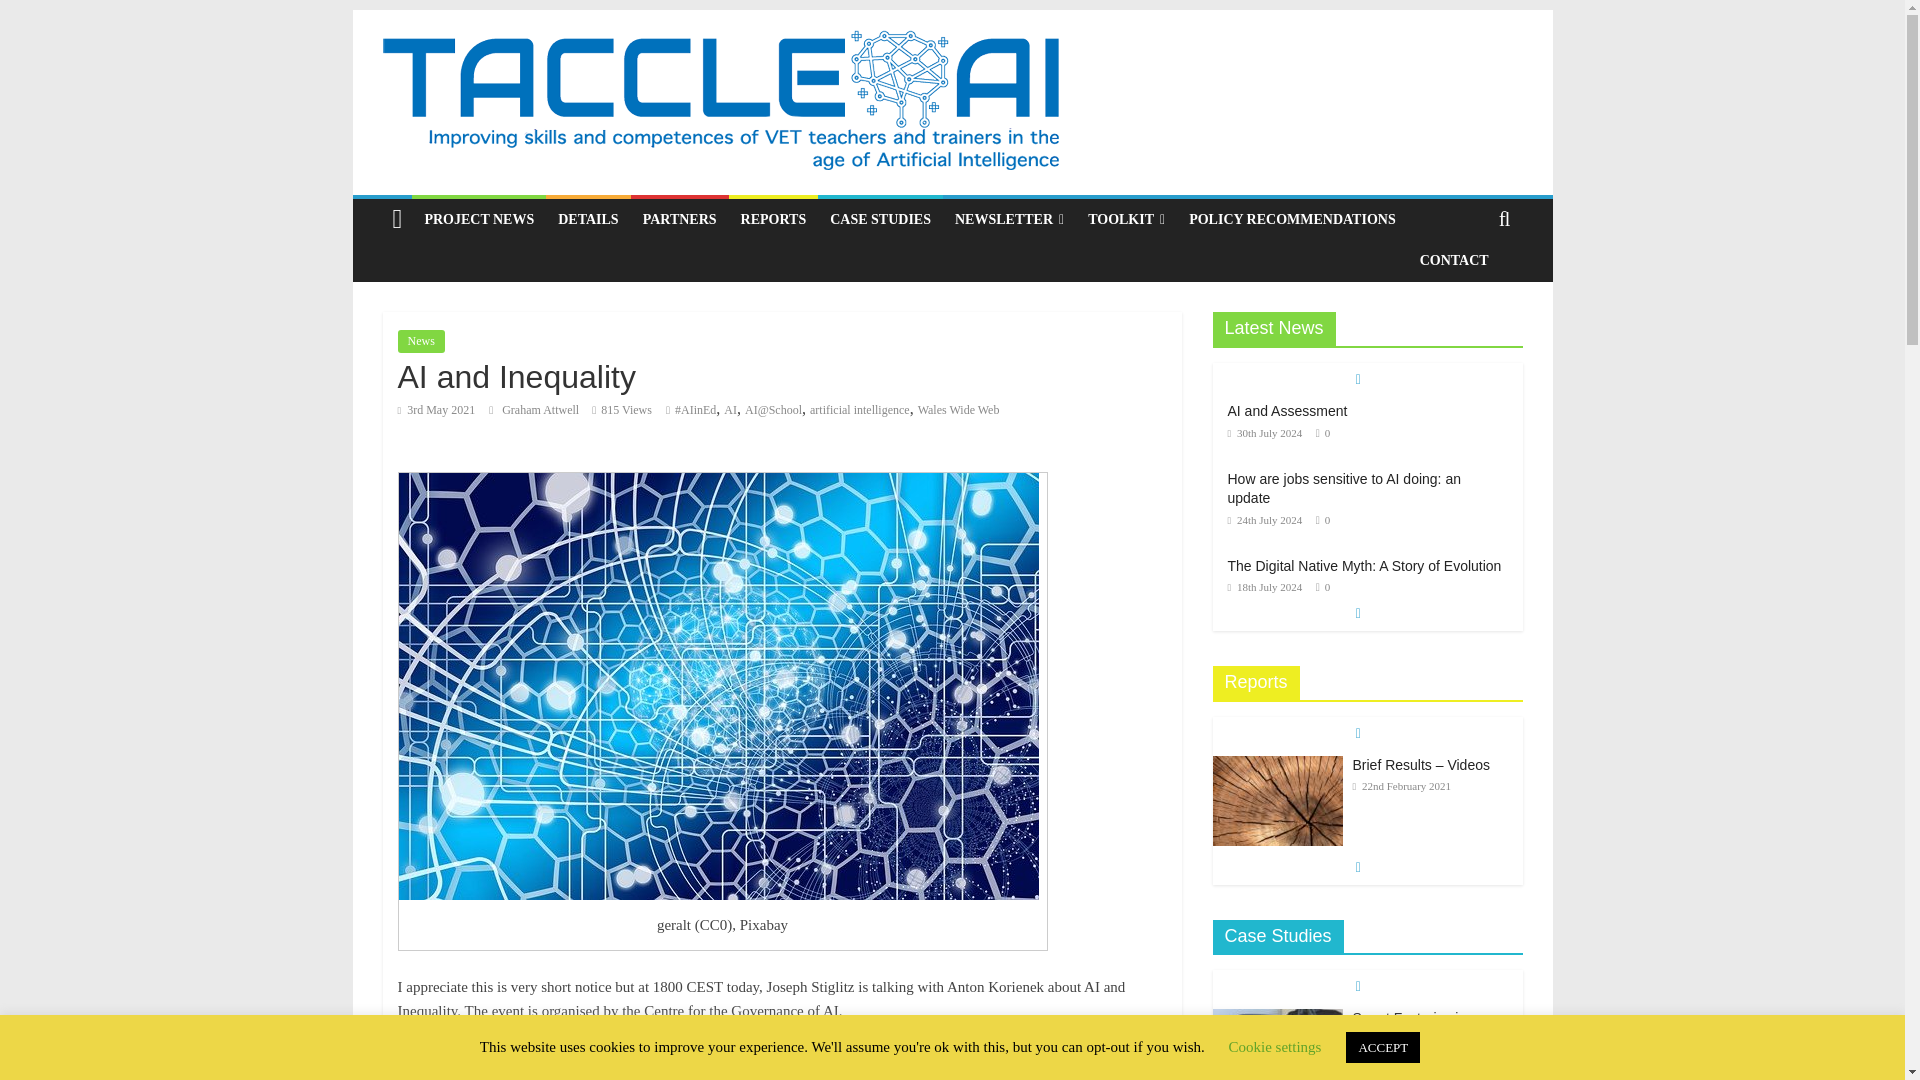 The width and height of the screenshot is (1920, 1080). What do you see at coordinates (421, 341) in the screenshot?
I see `News` at bounding box center [421, 341].